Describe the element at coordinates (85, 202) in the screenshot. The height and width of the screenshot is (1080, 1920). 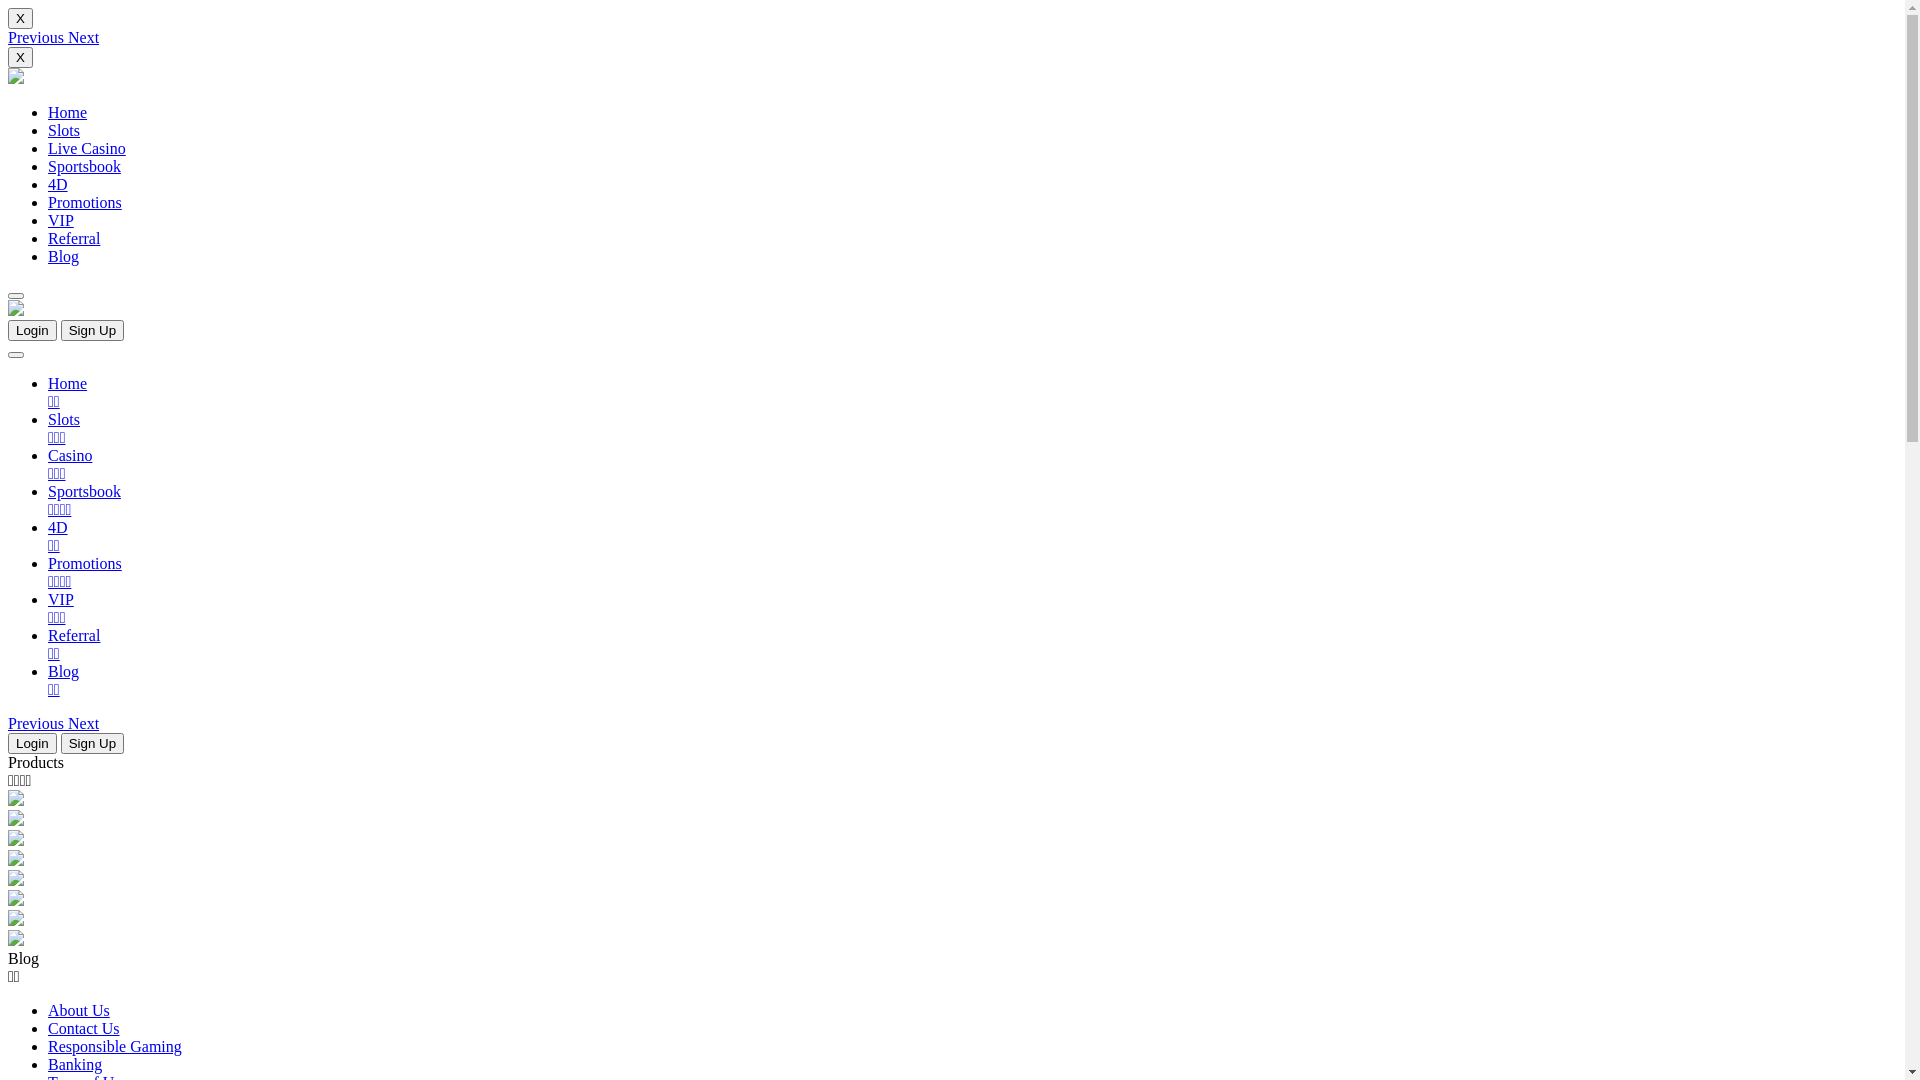
I see `Promotions` at that location.